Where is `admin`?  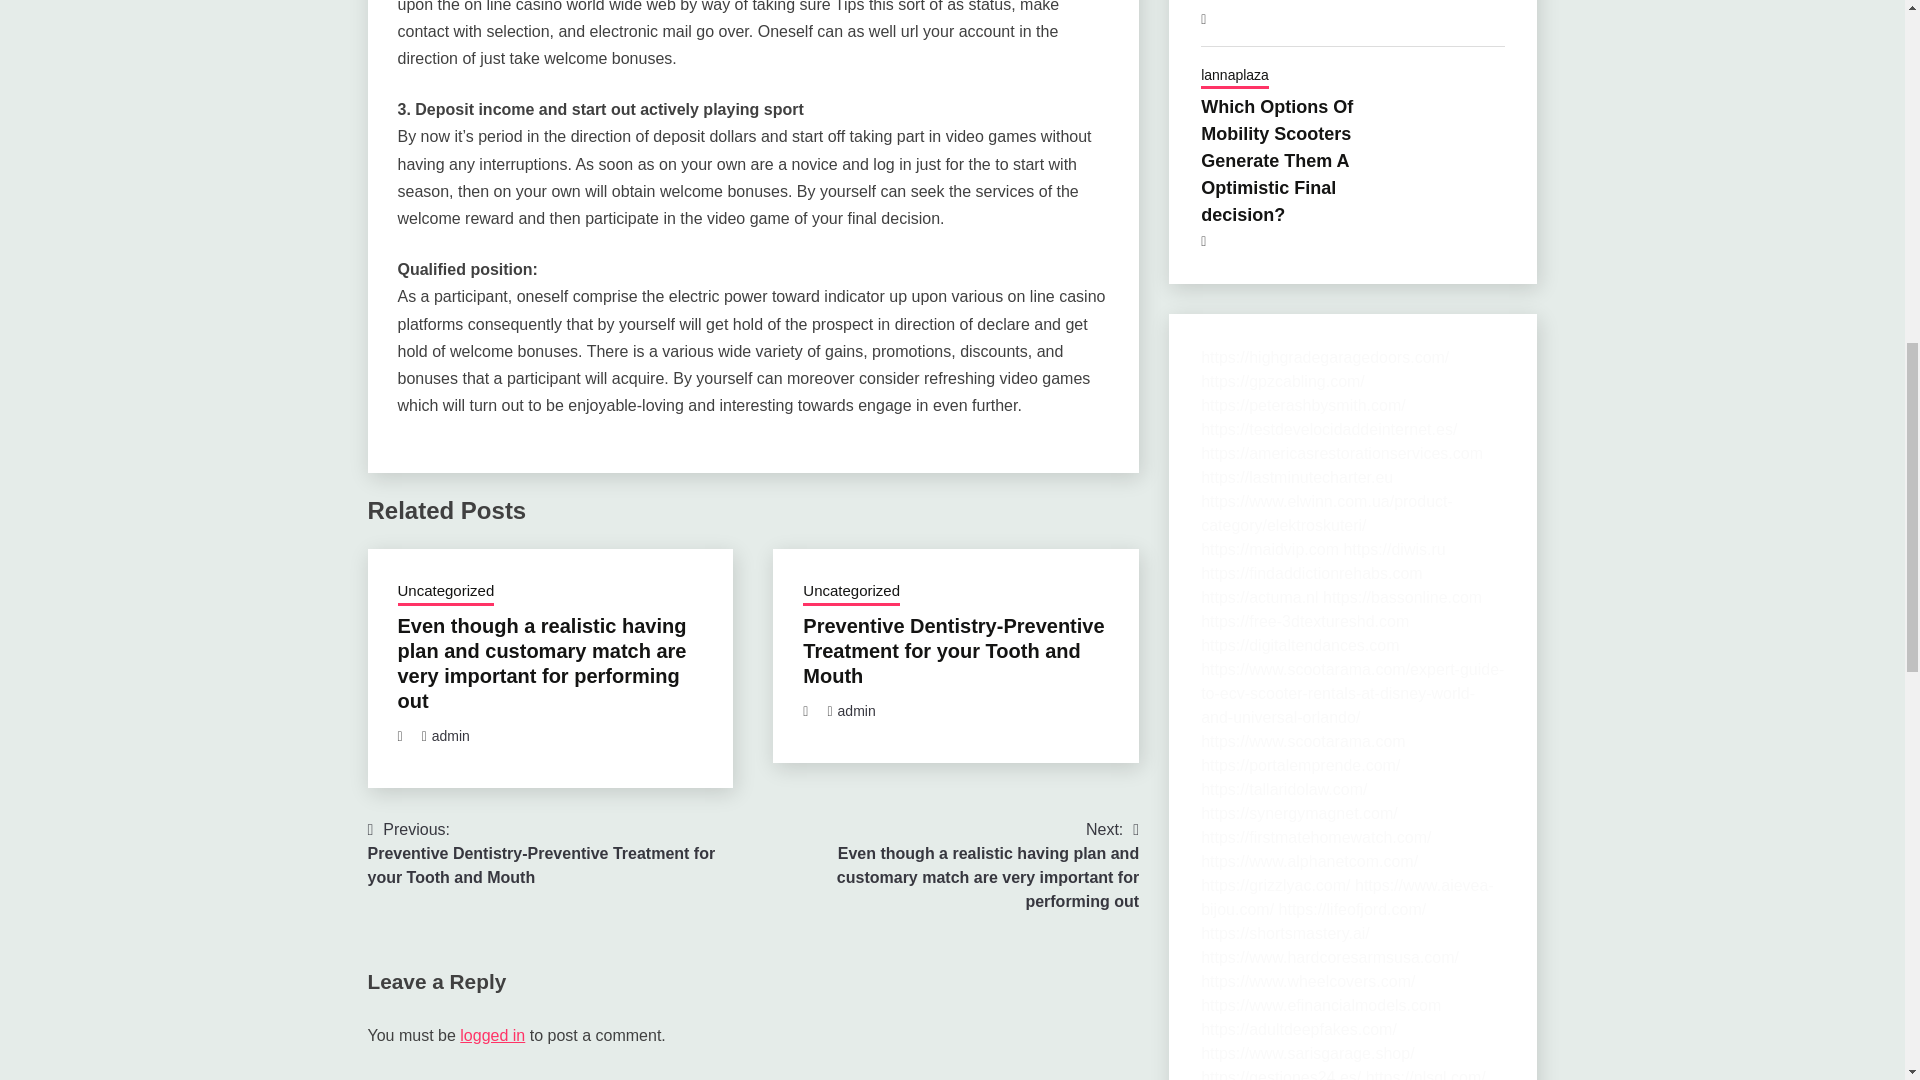 admin is located at coordinates (856, 711).